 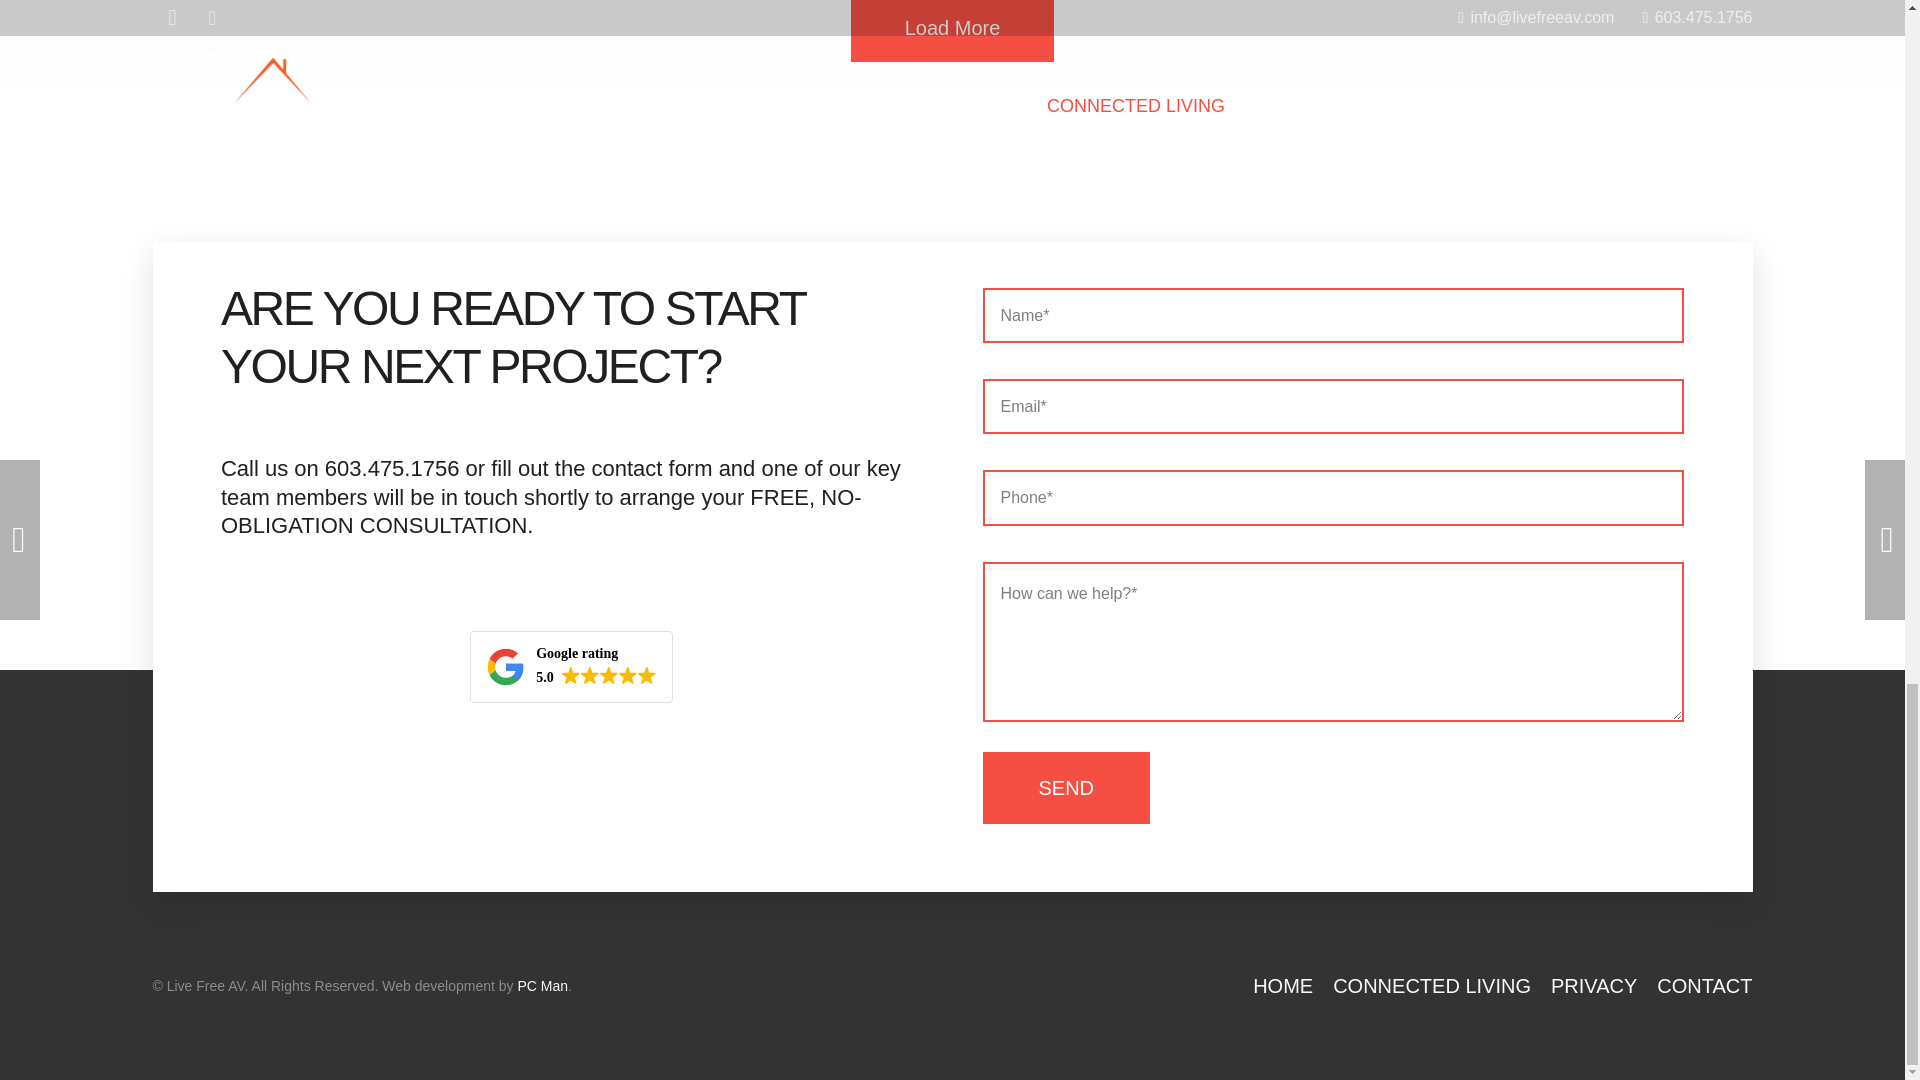 What do you see at coordinates (952, 30) in the screenshot?
I see `Load More` at bounding box center [952, 30].